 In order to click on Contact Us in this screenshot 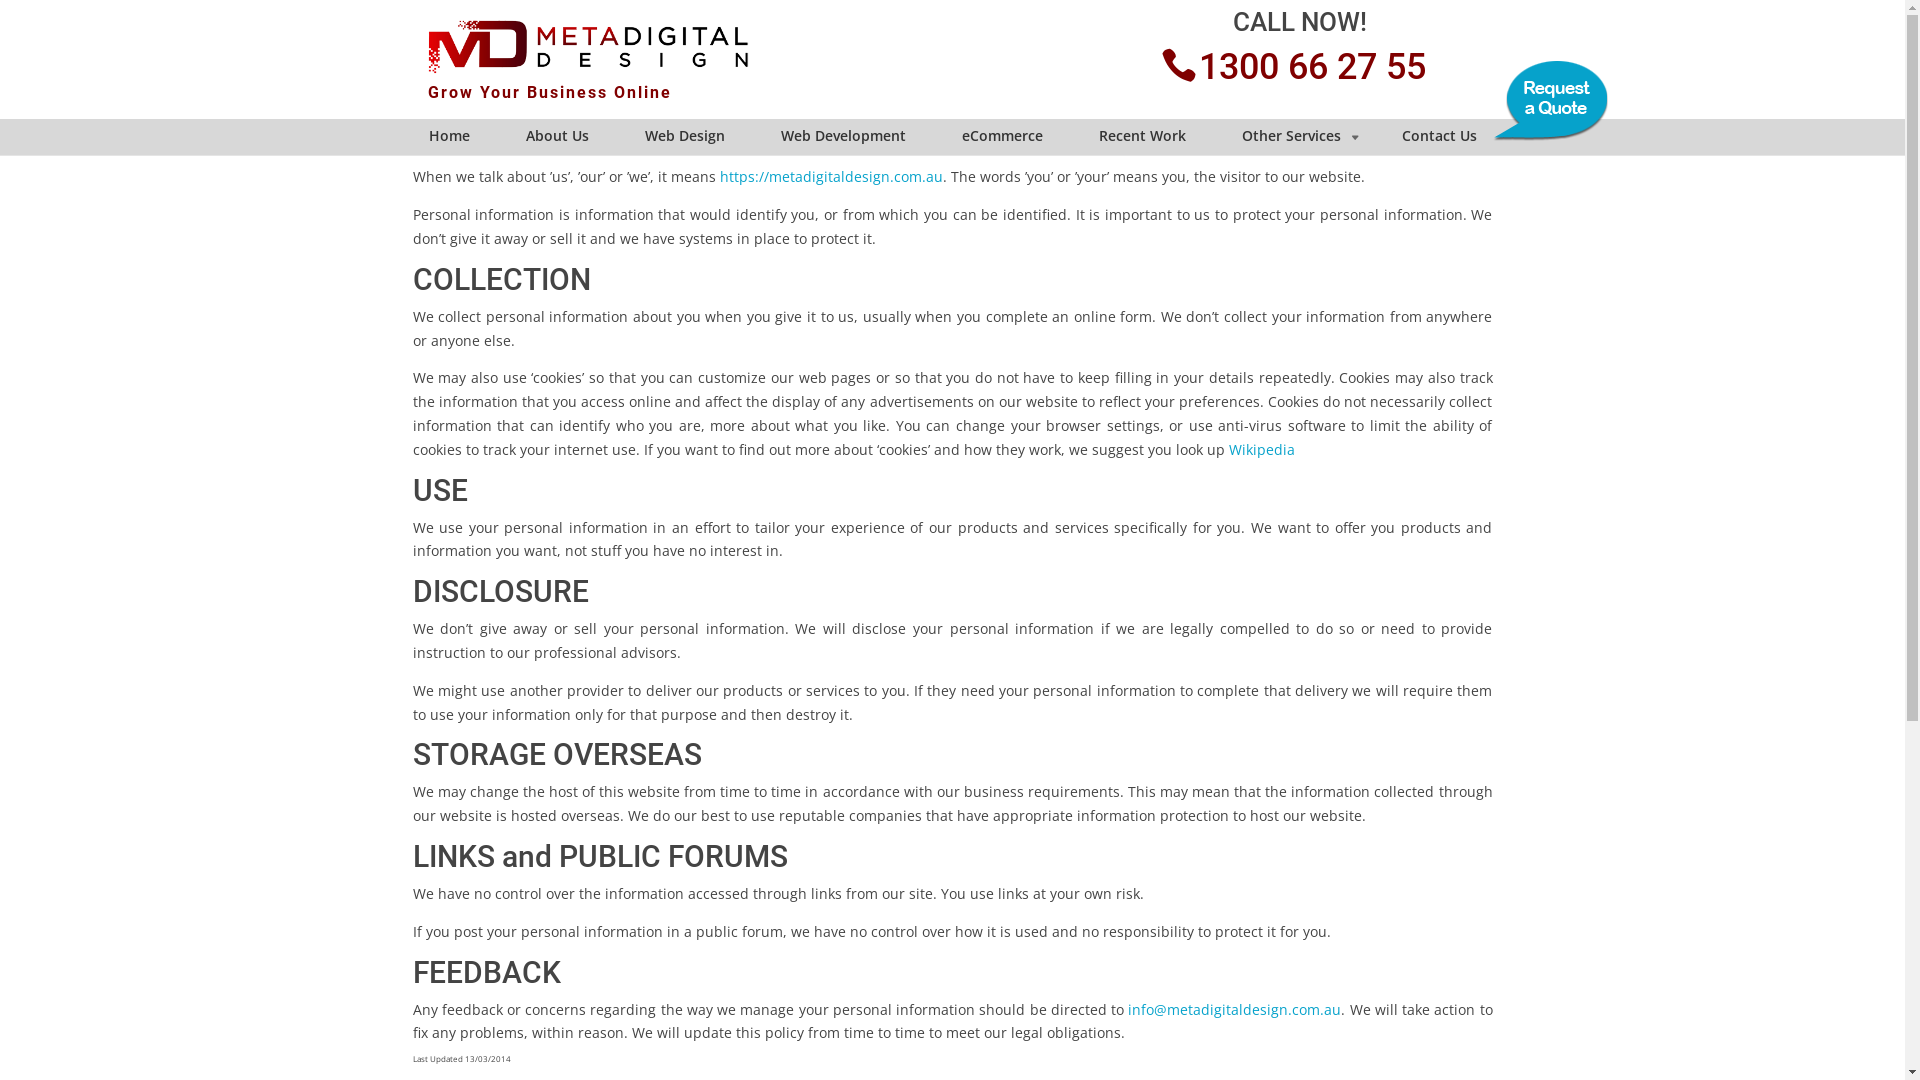, I will do `click(1438, 137)`.